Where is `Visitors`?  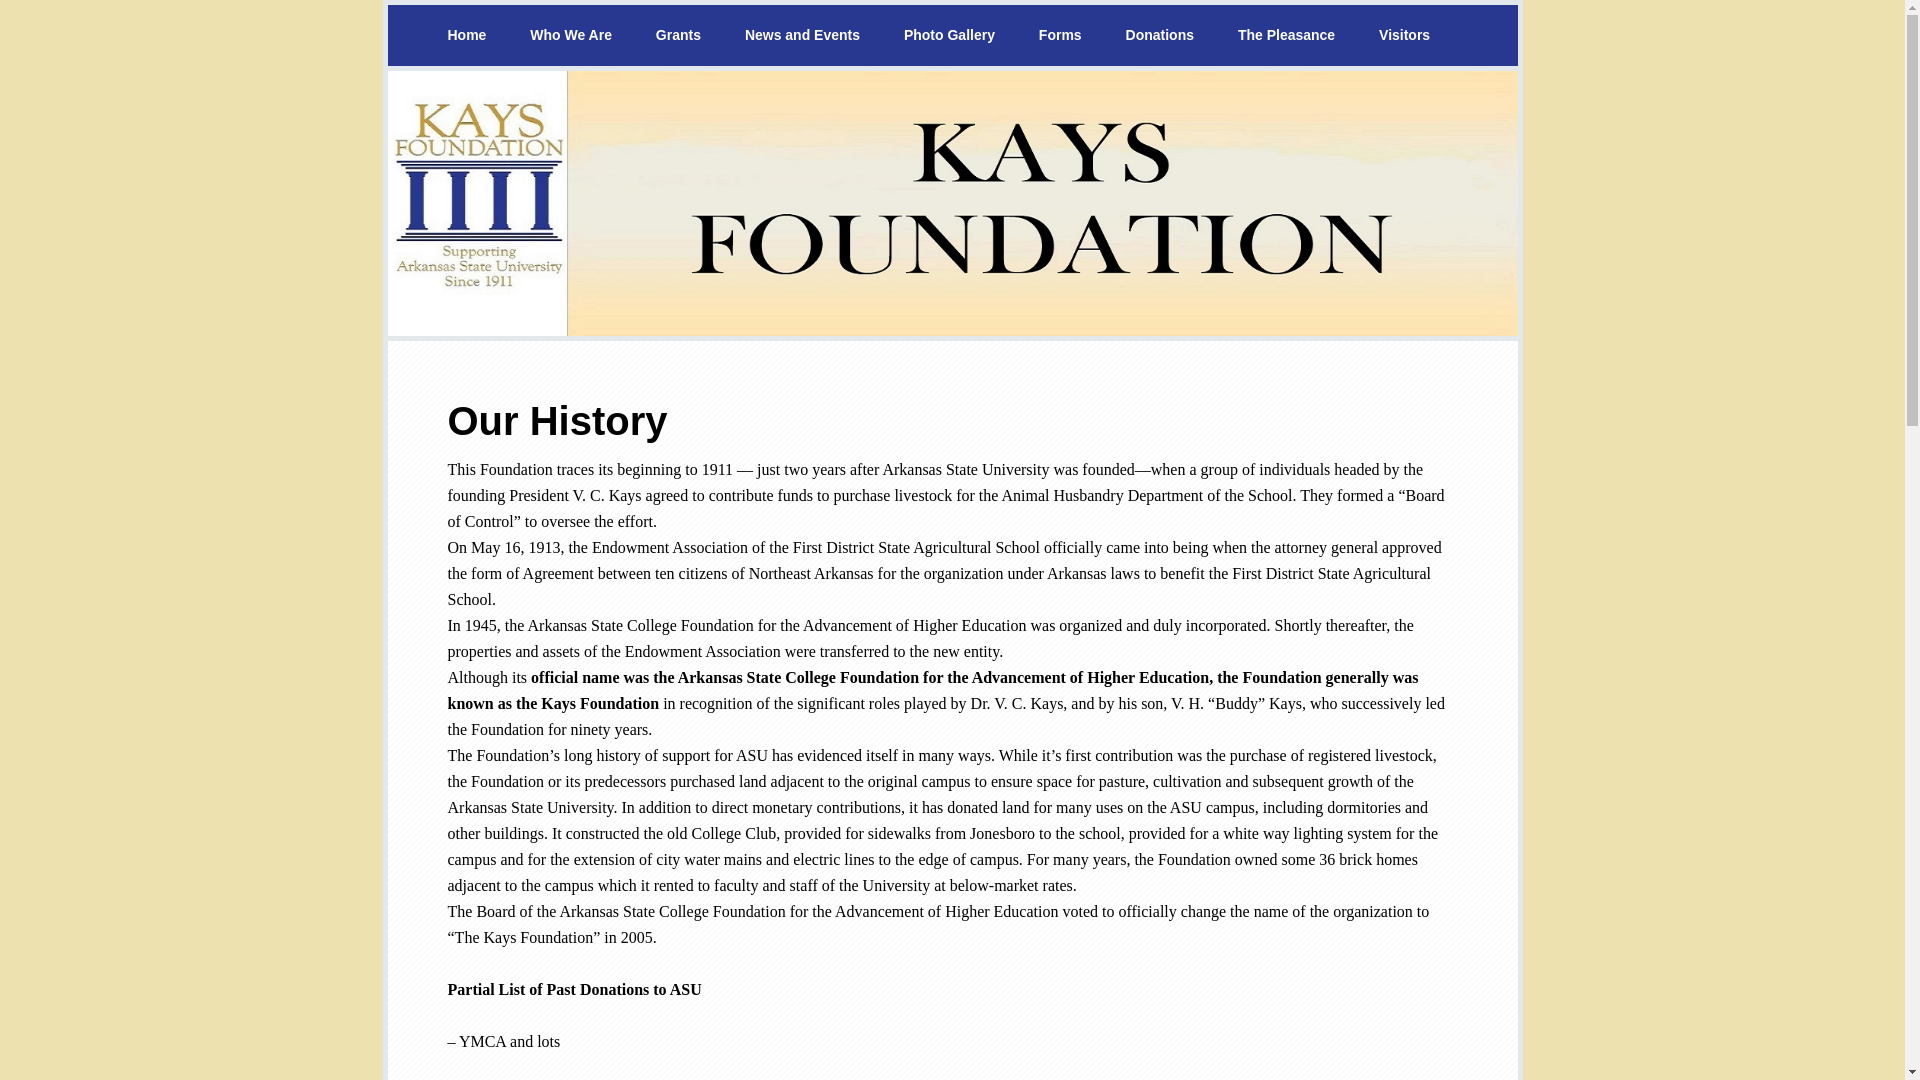
Visitors is located at coordinates (1404, 35).